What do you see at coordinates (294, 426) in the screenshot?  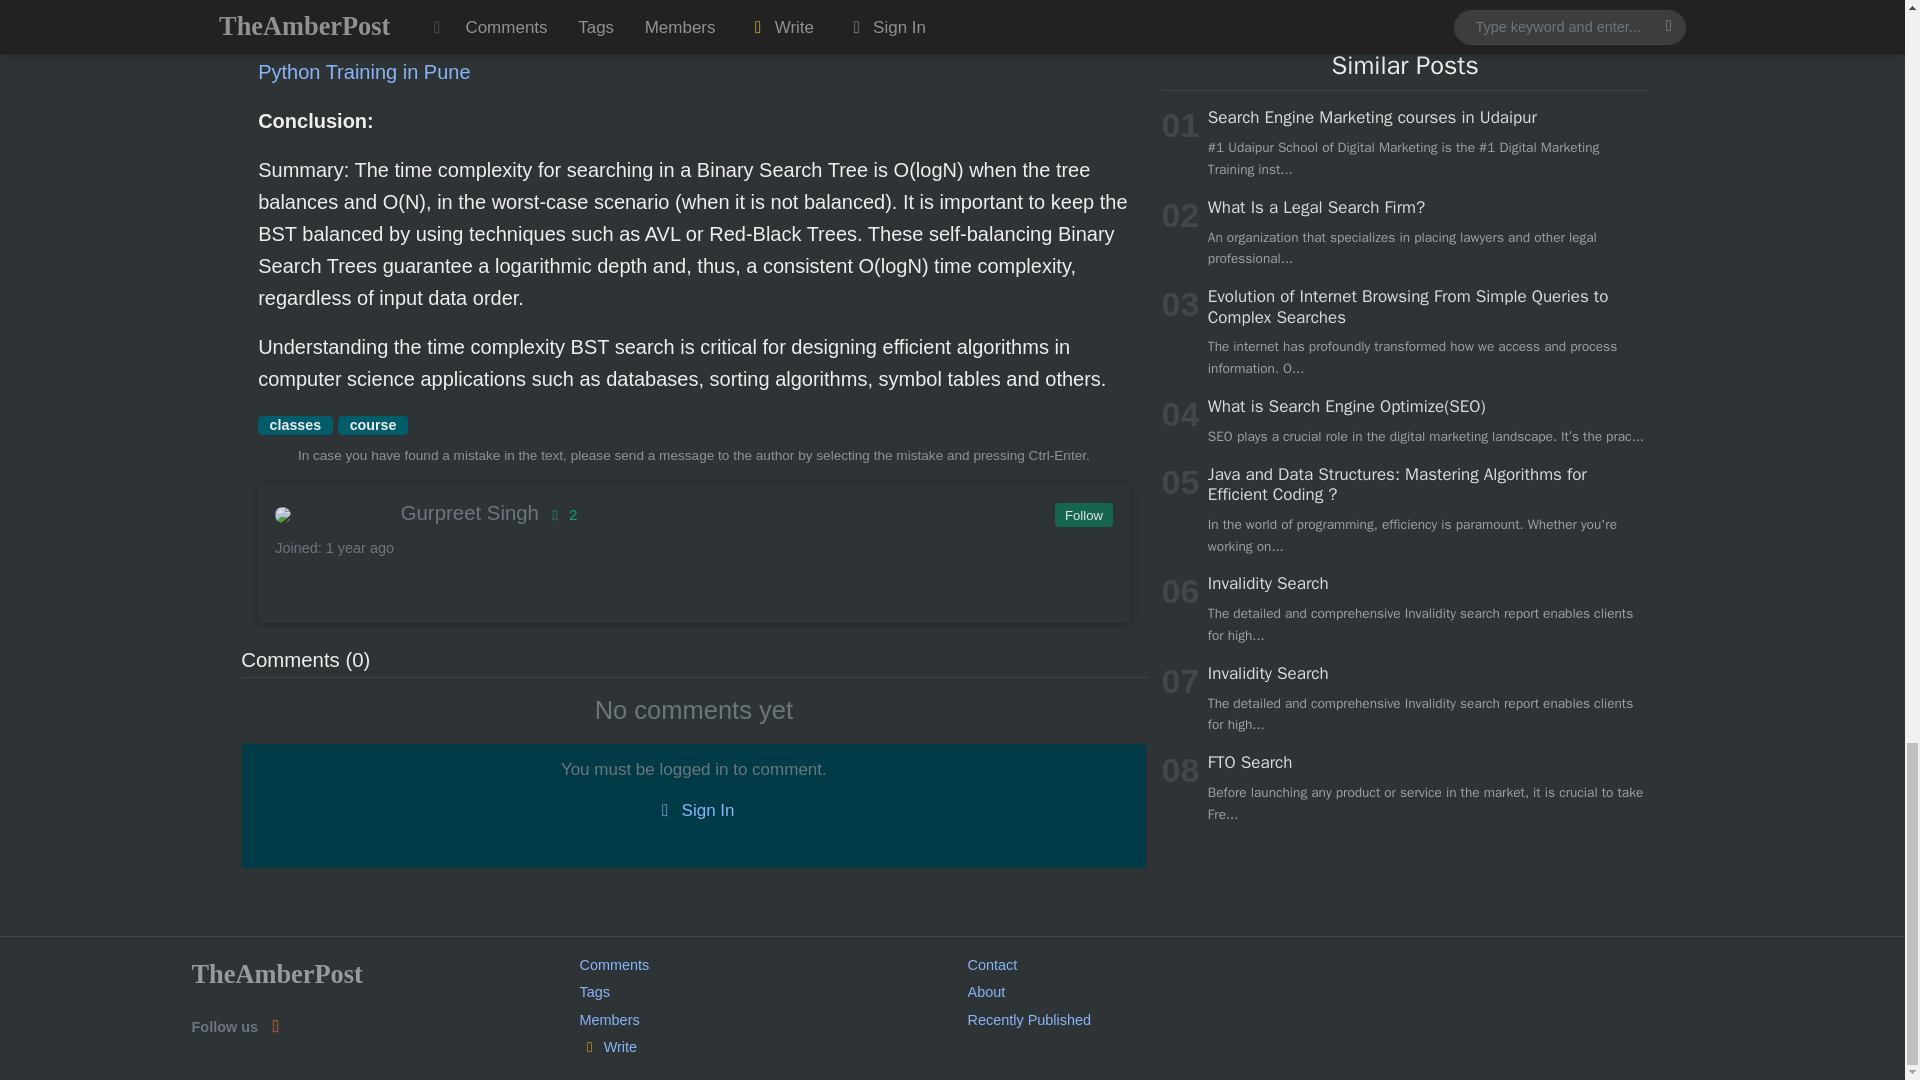 I see `classes` at bounding box center [294, 426].